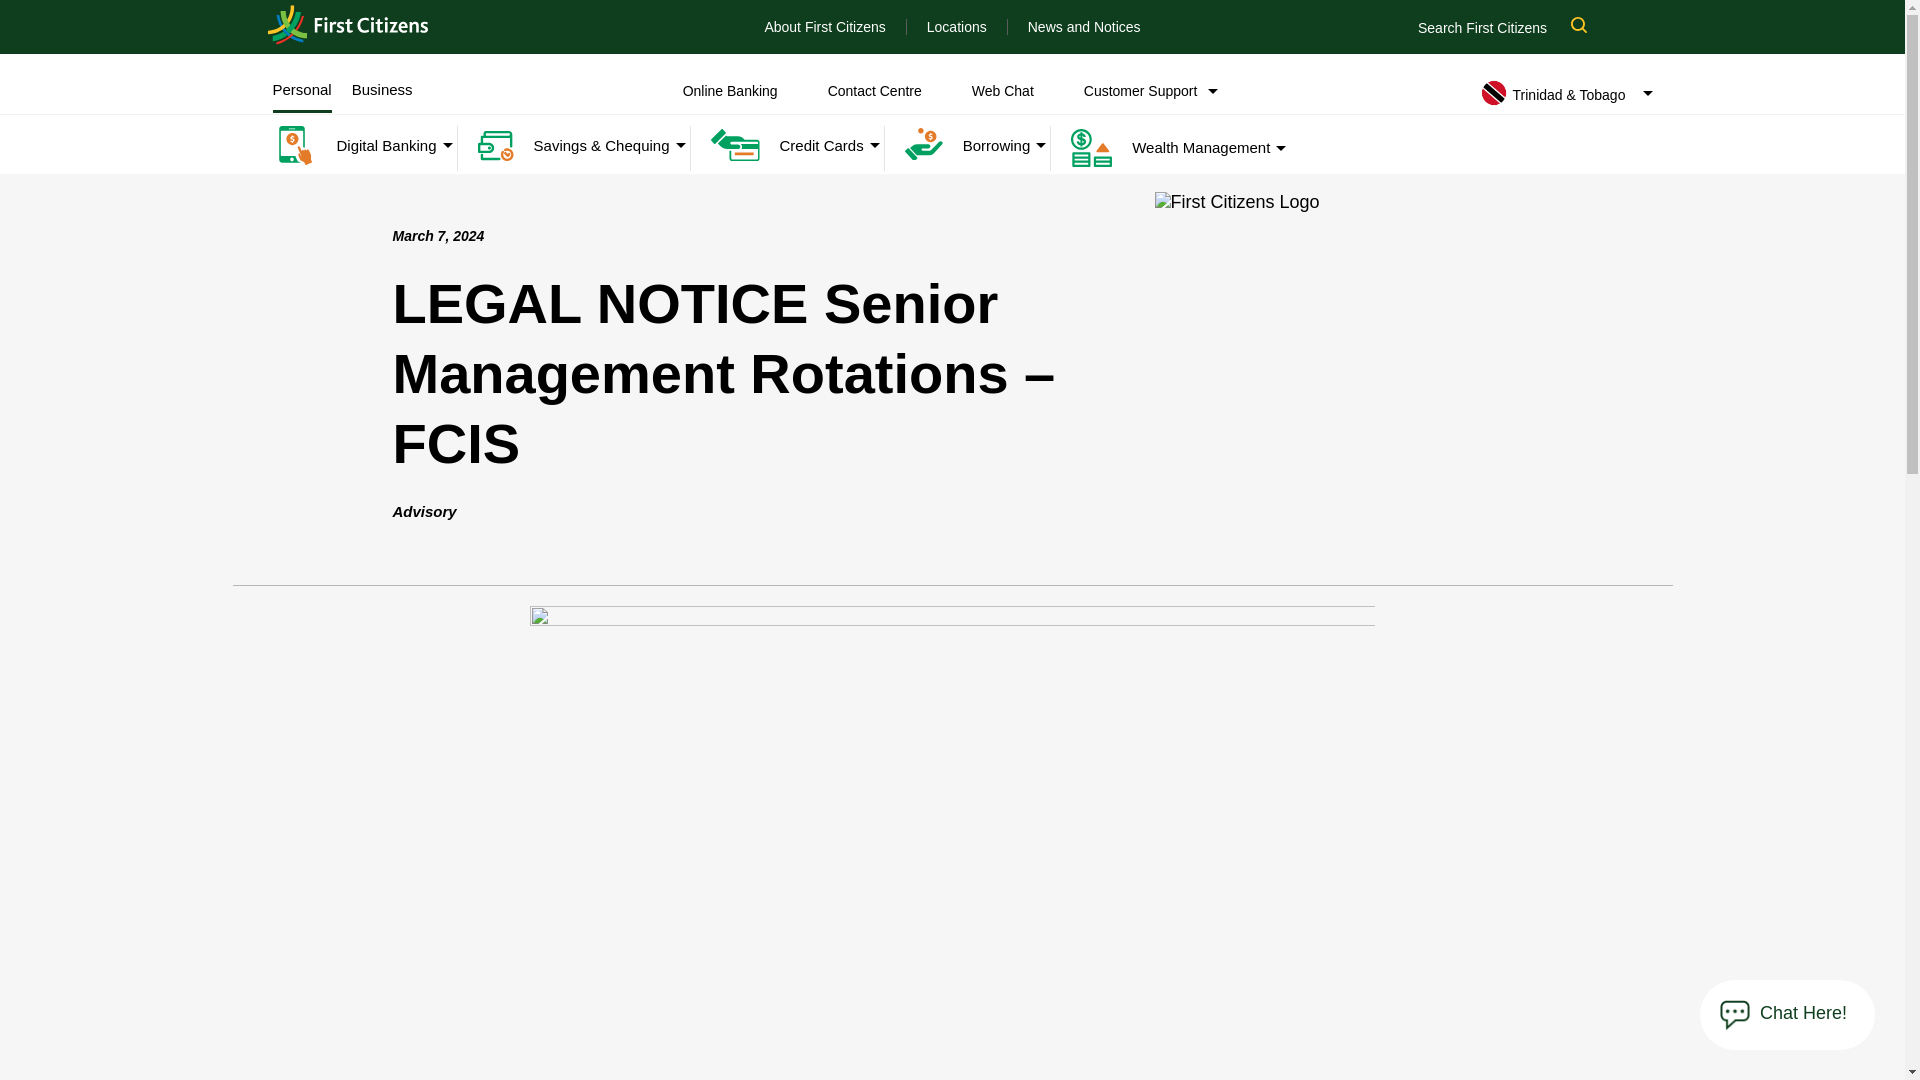  Describe the element at coordinates (1804, 1013) in the screenshot. I see `Click for Chat Support` at that location.